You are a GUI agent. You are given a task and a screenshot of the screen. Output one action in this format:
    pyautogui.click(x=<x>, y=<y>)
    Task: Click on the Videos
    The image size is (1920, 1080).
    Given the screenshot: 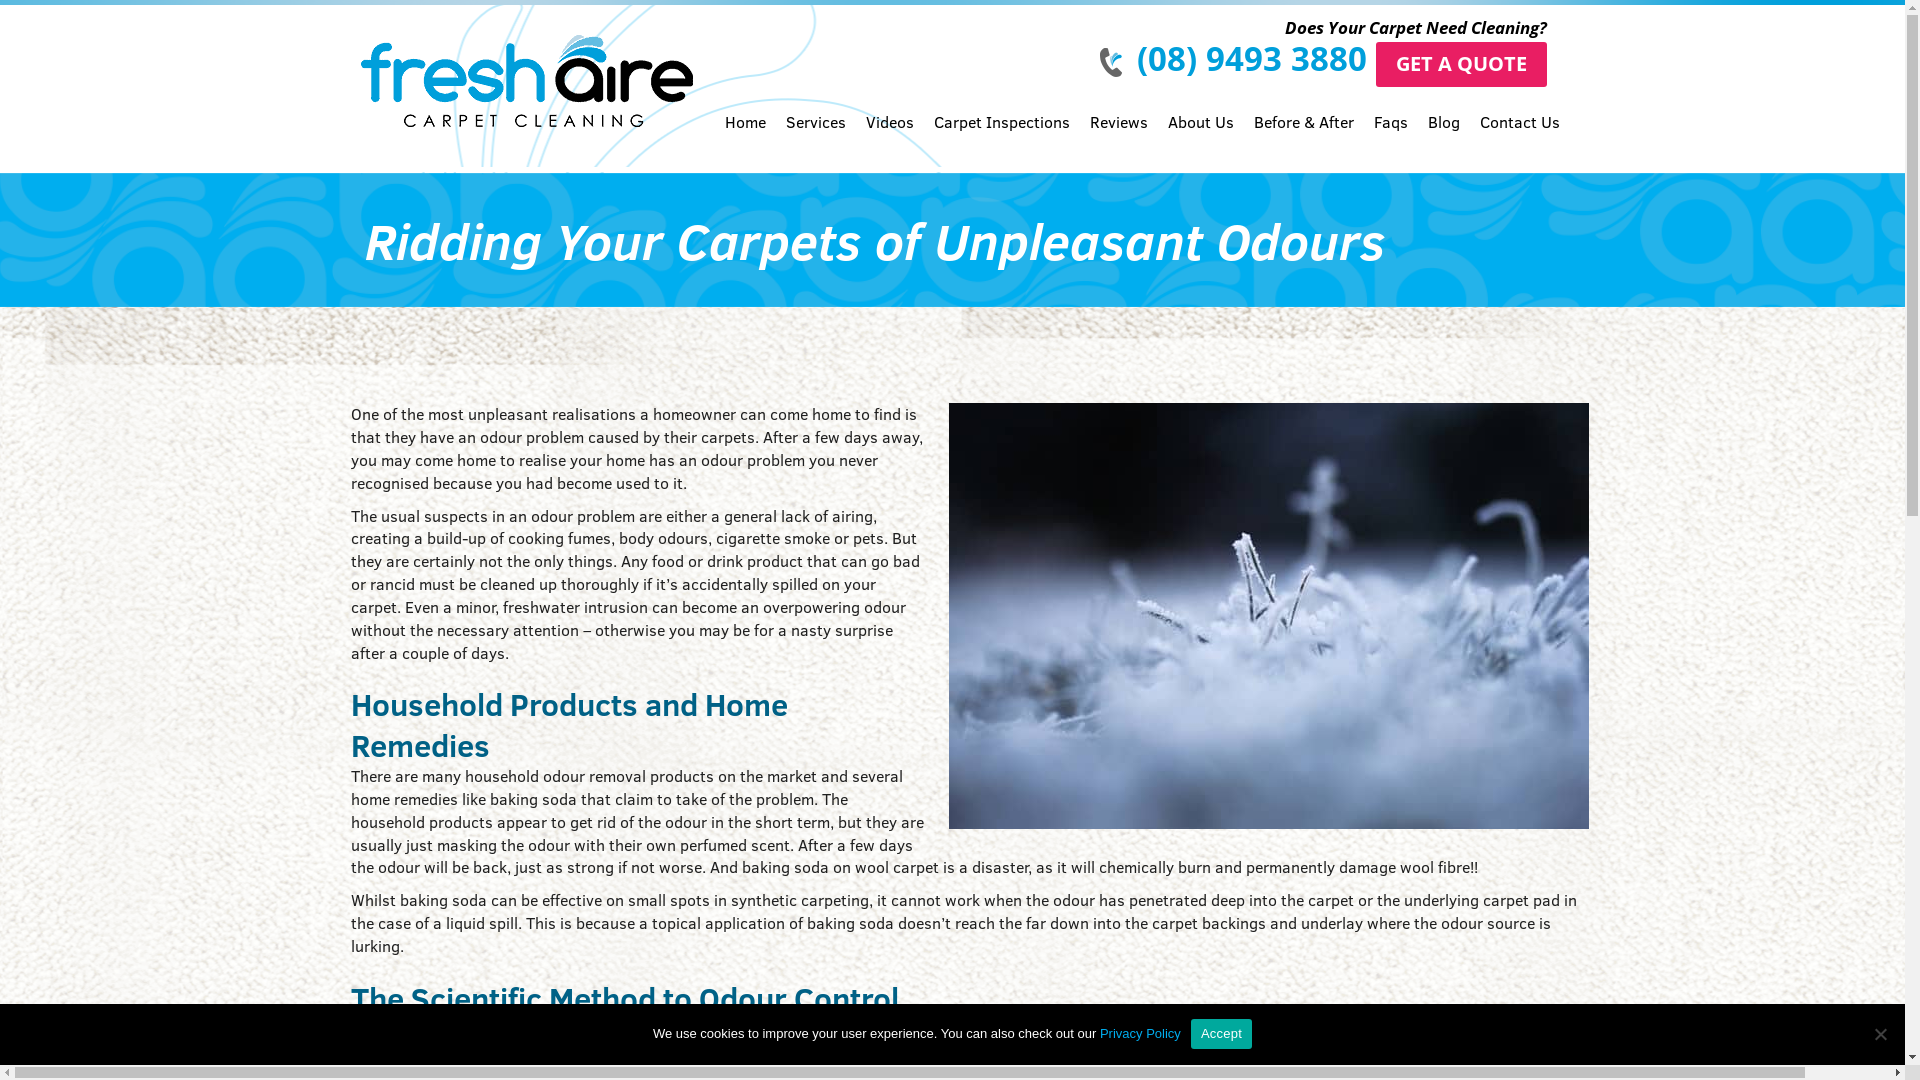 What is the action you would take?
    pyautogui.click(x=890, y=140)
    